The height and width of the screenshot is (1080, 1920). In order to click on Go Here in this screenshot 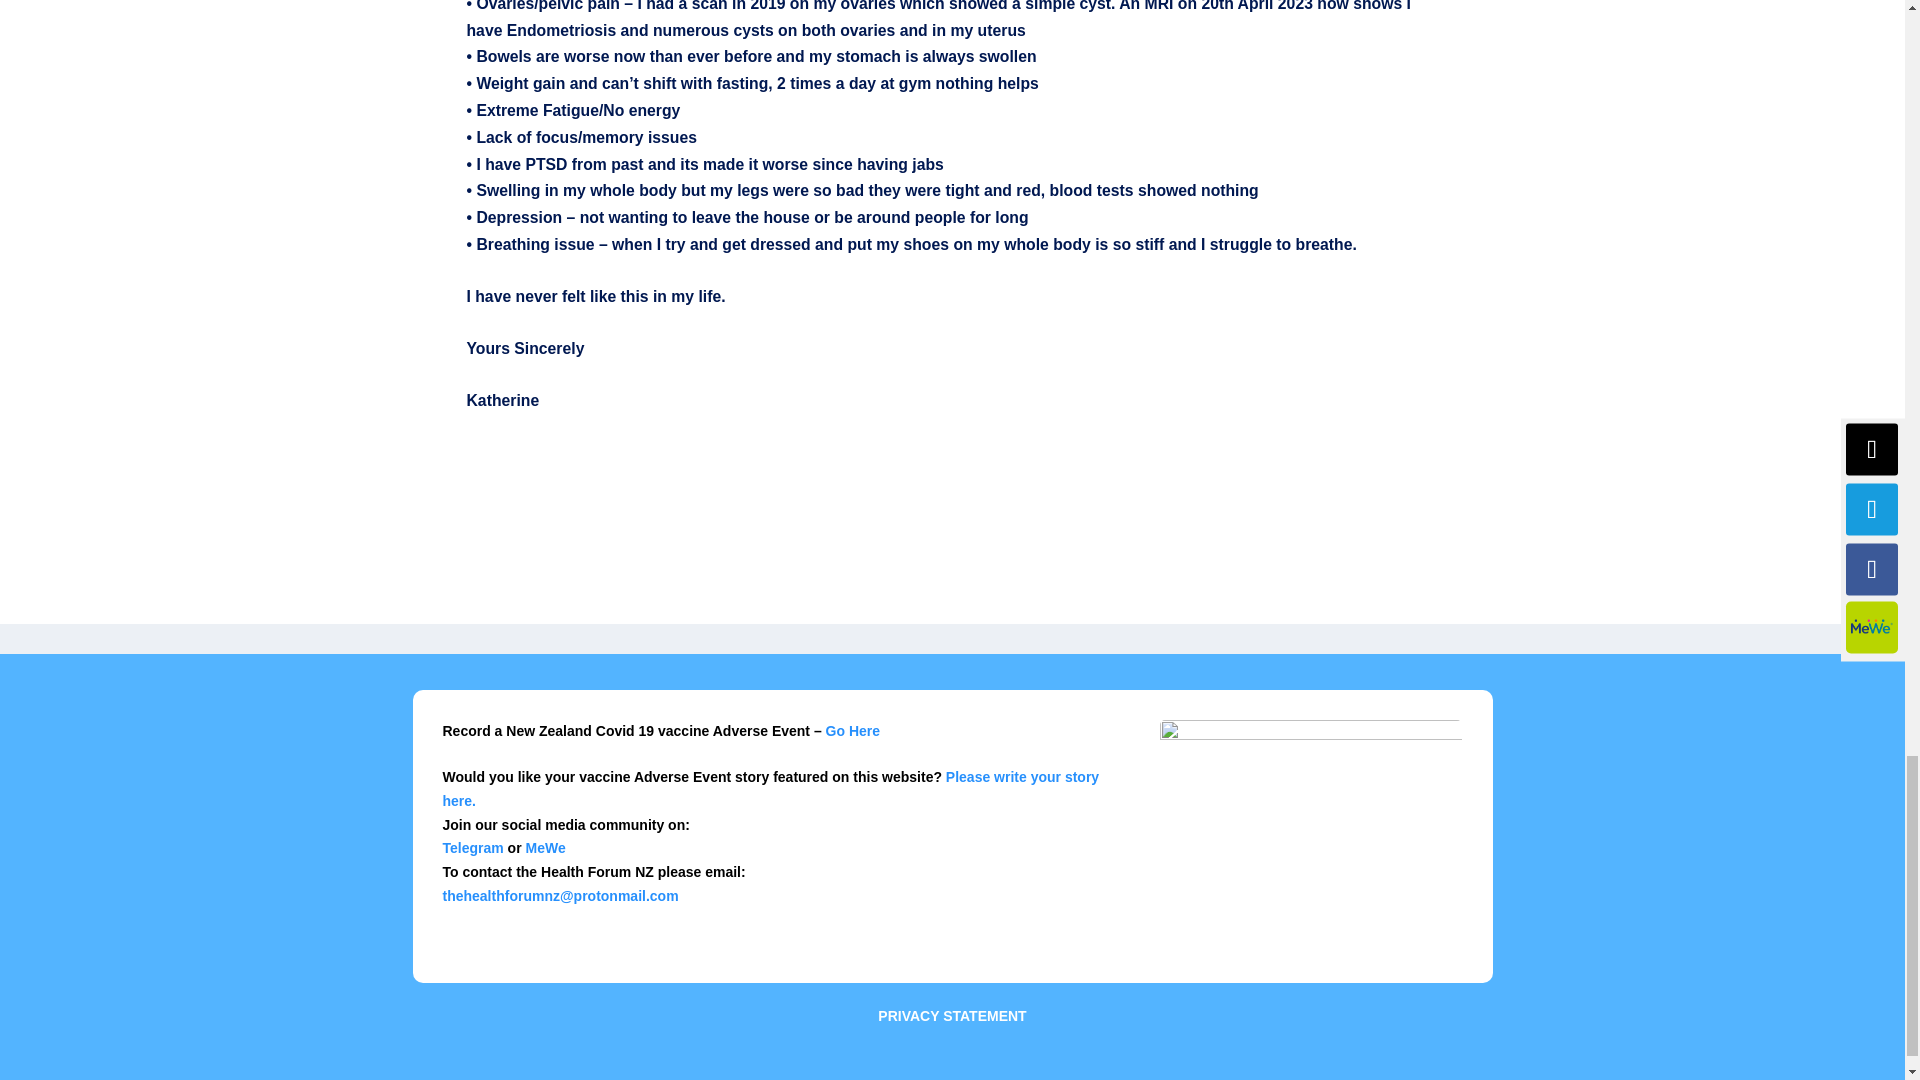, I will do `click(852, 730)`.